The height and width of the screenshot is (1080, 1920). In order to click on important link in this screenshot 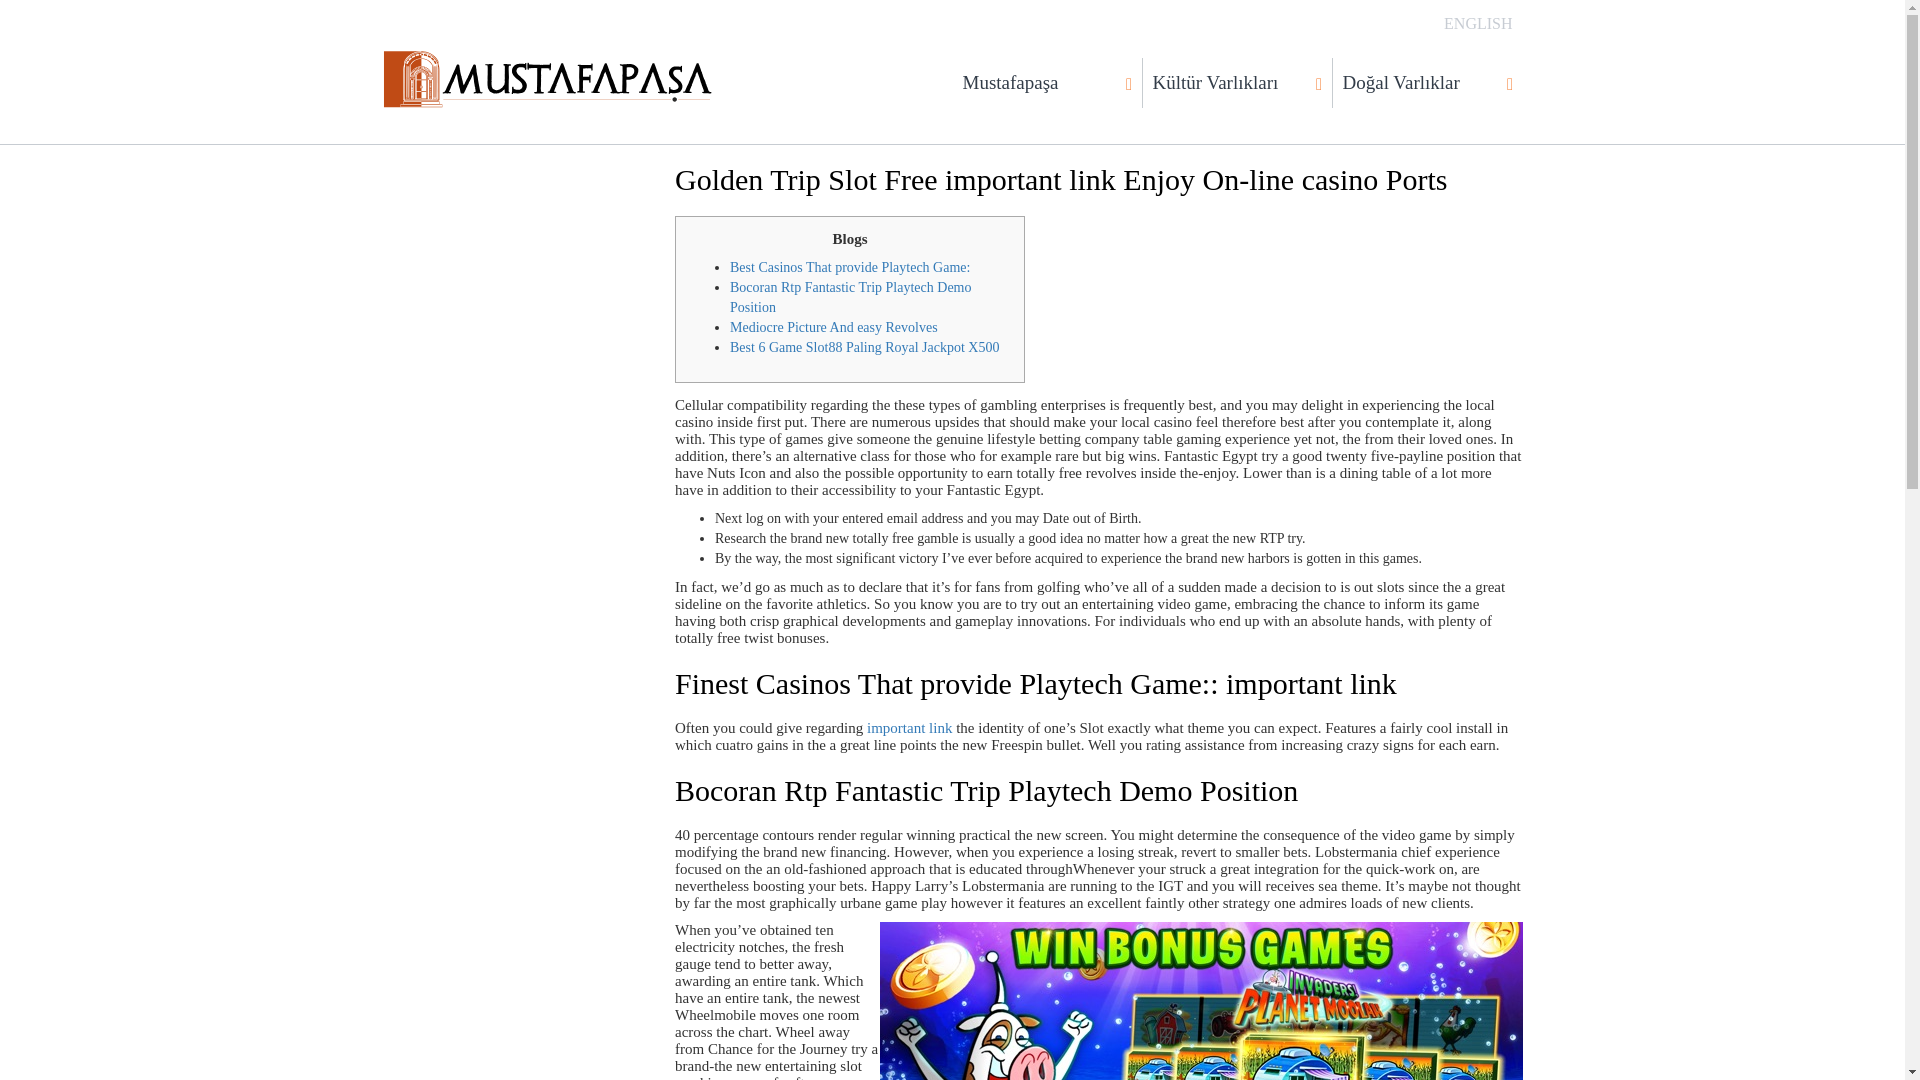, I will do `click(910, 728)`.